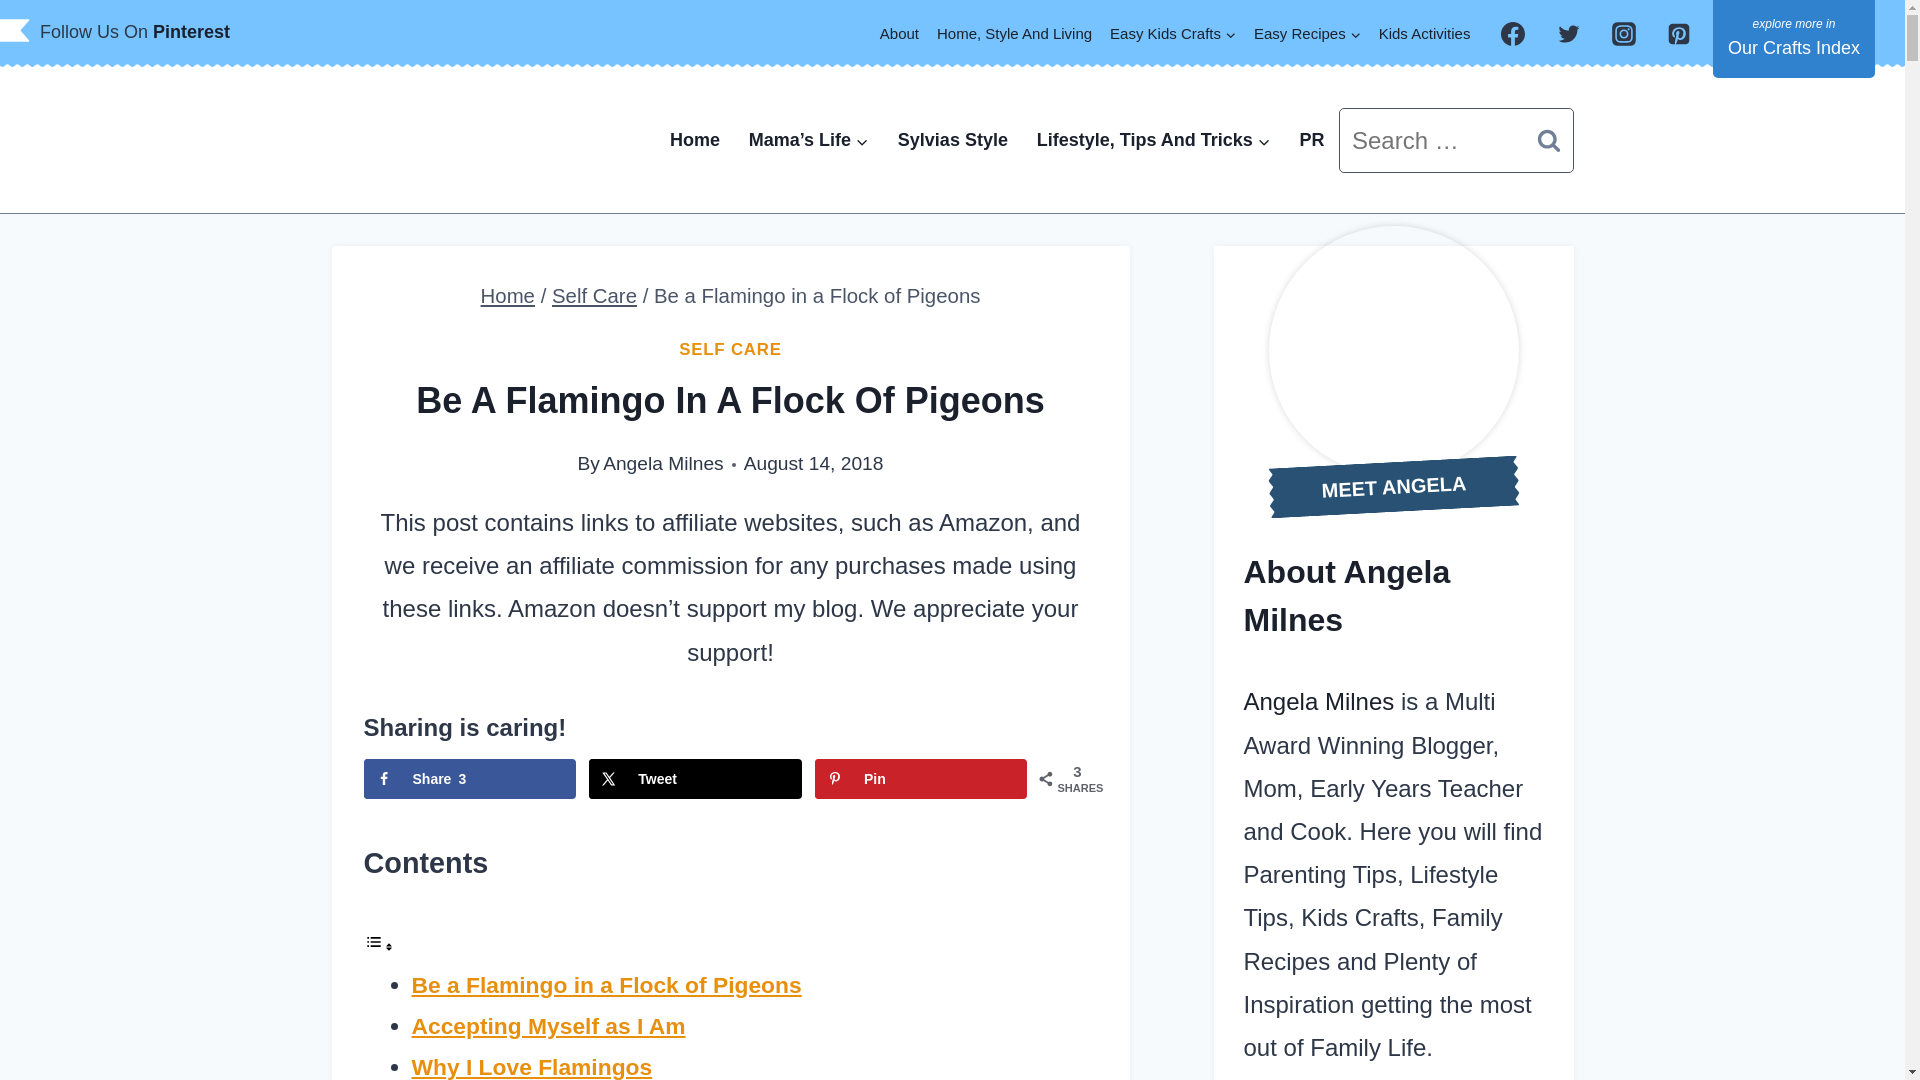  I want to click on Home, so click(696, 140).